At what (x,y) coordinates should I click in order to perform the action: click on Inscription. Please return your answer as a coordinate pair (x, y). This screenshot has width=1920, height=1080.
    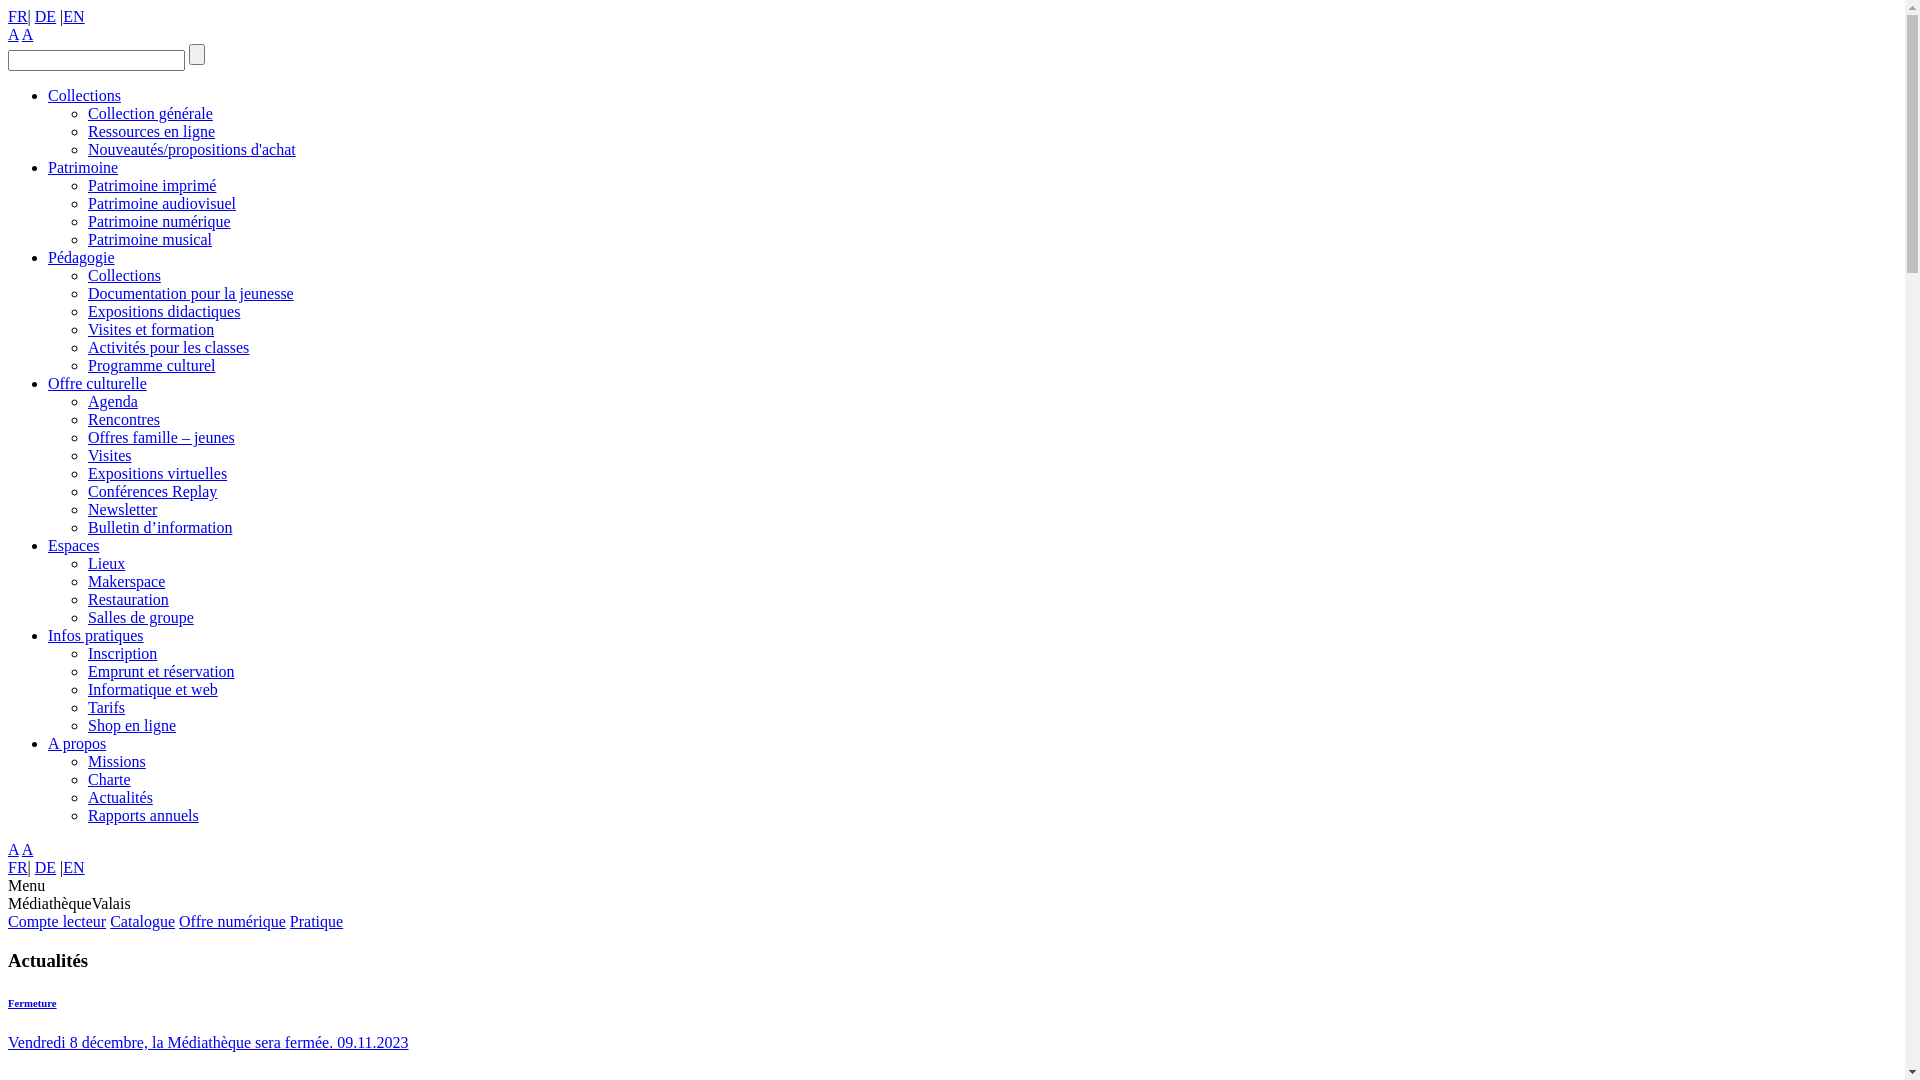
    Looking at the image, I should click on (122, 654).